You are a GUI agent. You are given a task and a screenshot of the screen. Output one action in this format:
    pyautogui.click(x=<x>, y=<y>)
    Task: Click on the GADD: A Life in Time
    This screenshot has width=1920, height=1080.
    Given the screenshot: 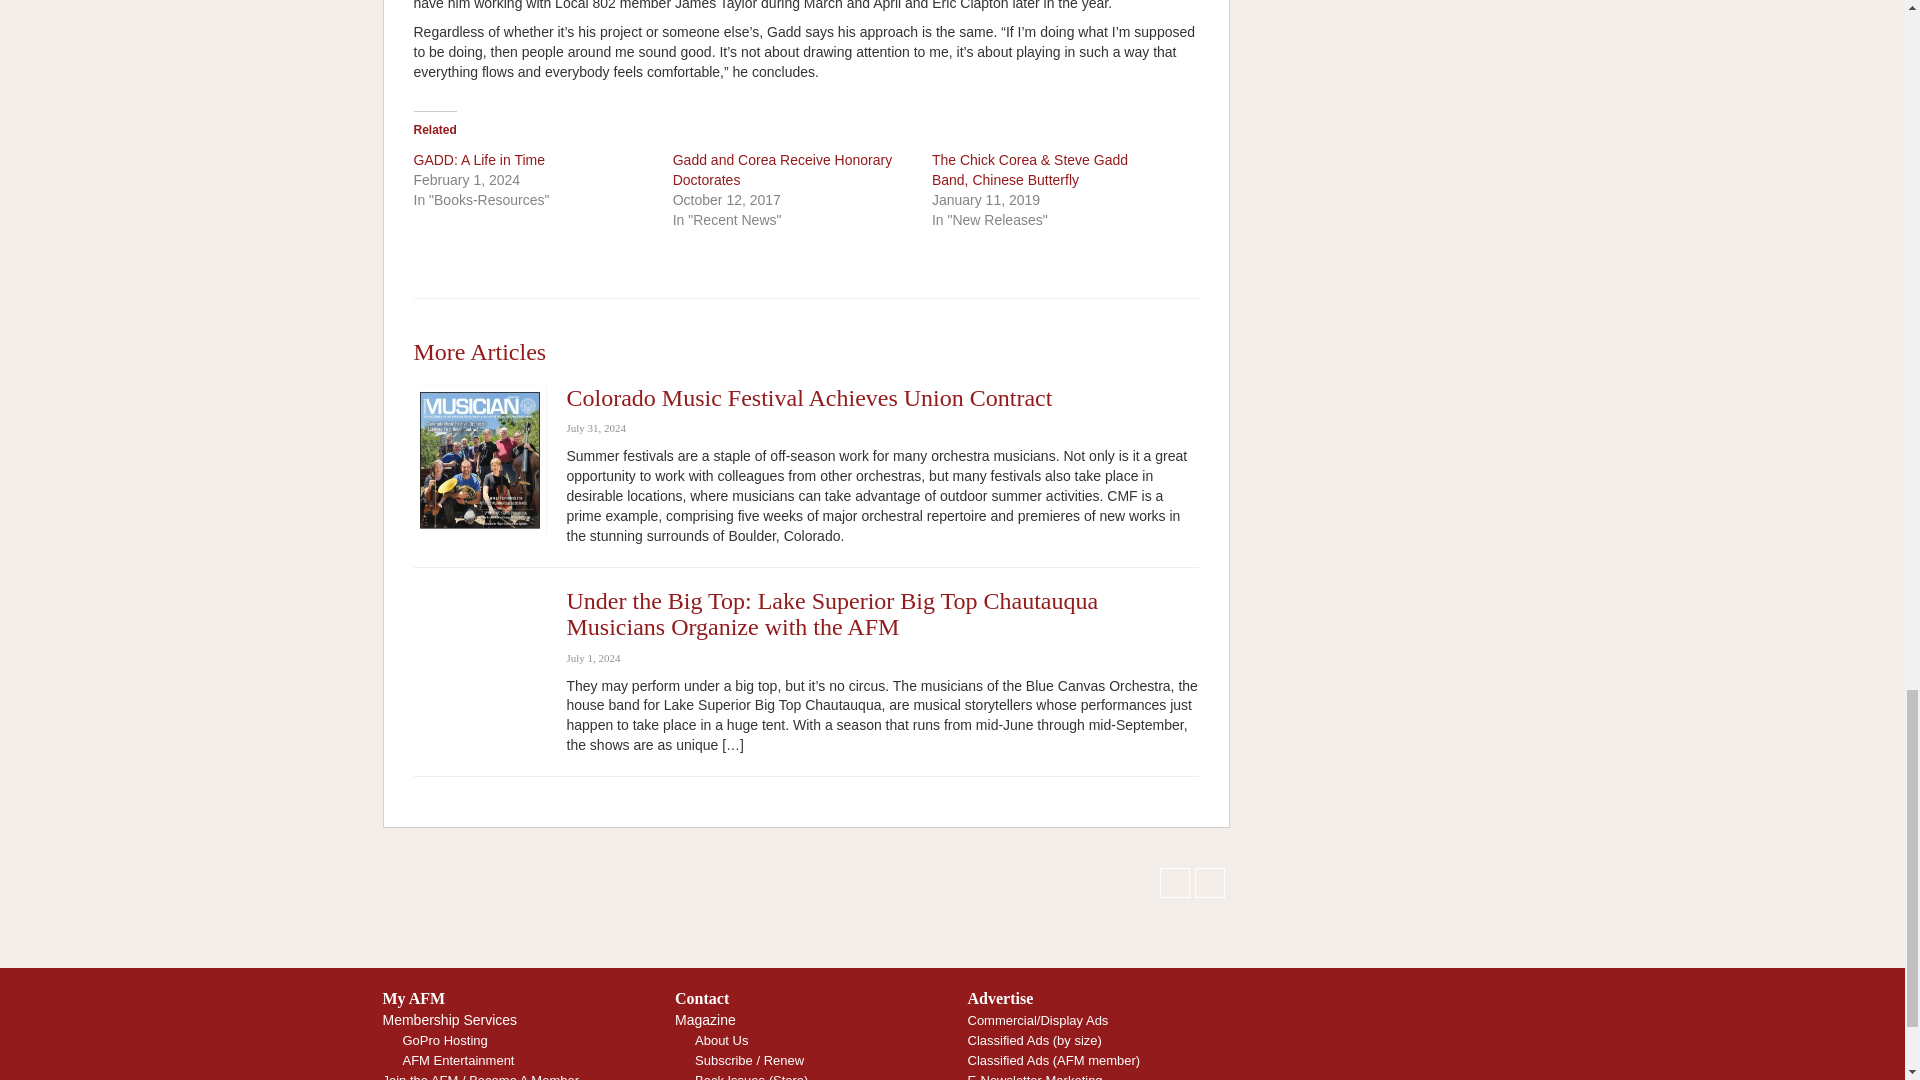 What is the action you would take?
    pyautogui.click(x=480, y=160)
    